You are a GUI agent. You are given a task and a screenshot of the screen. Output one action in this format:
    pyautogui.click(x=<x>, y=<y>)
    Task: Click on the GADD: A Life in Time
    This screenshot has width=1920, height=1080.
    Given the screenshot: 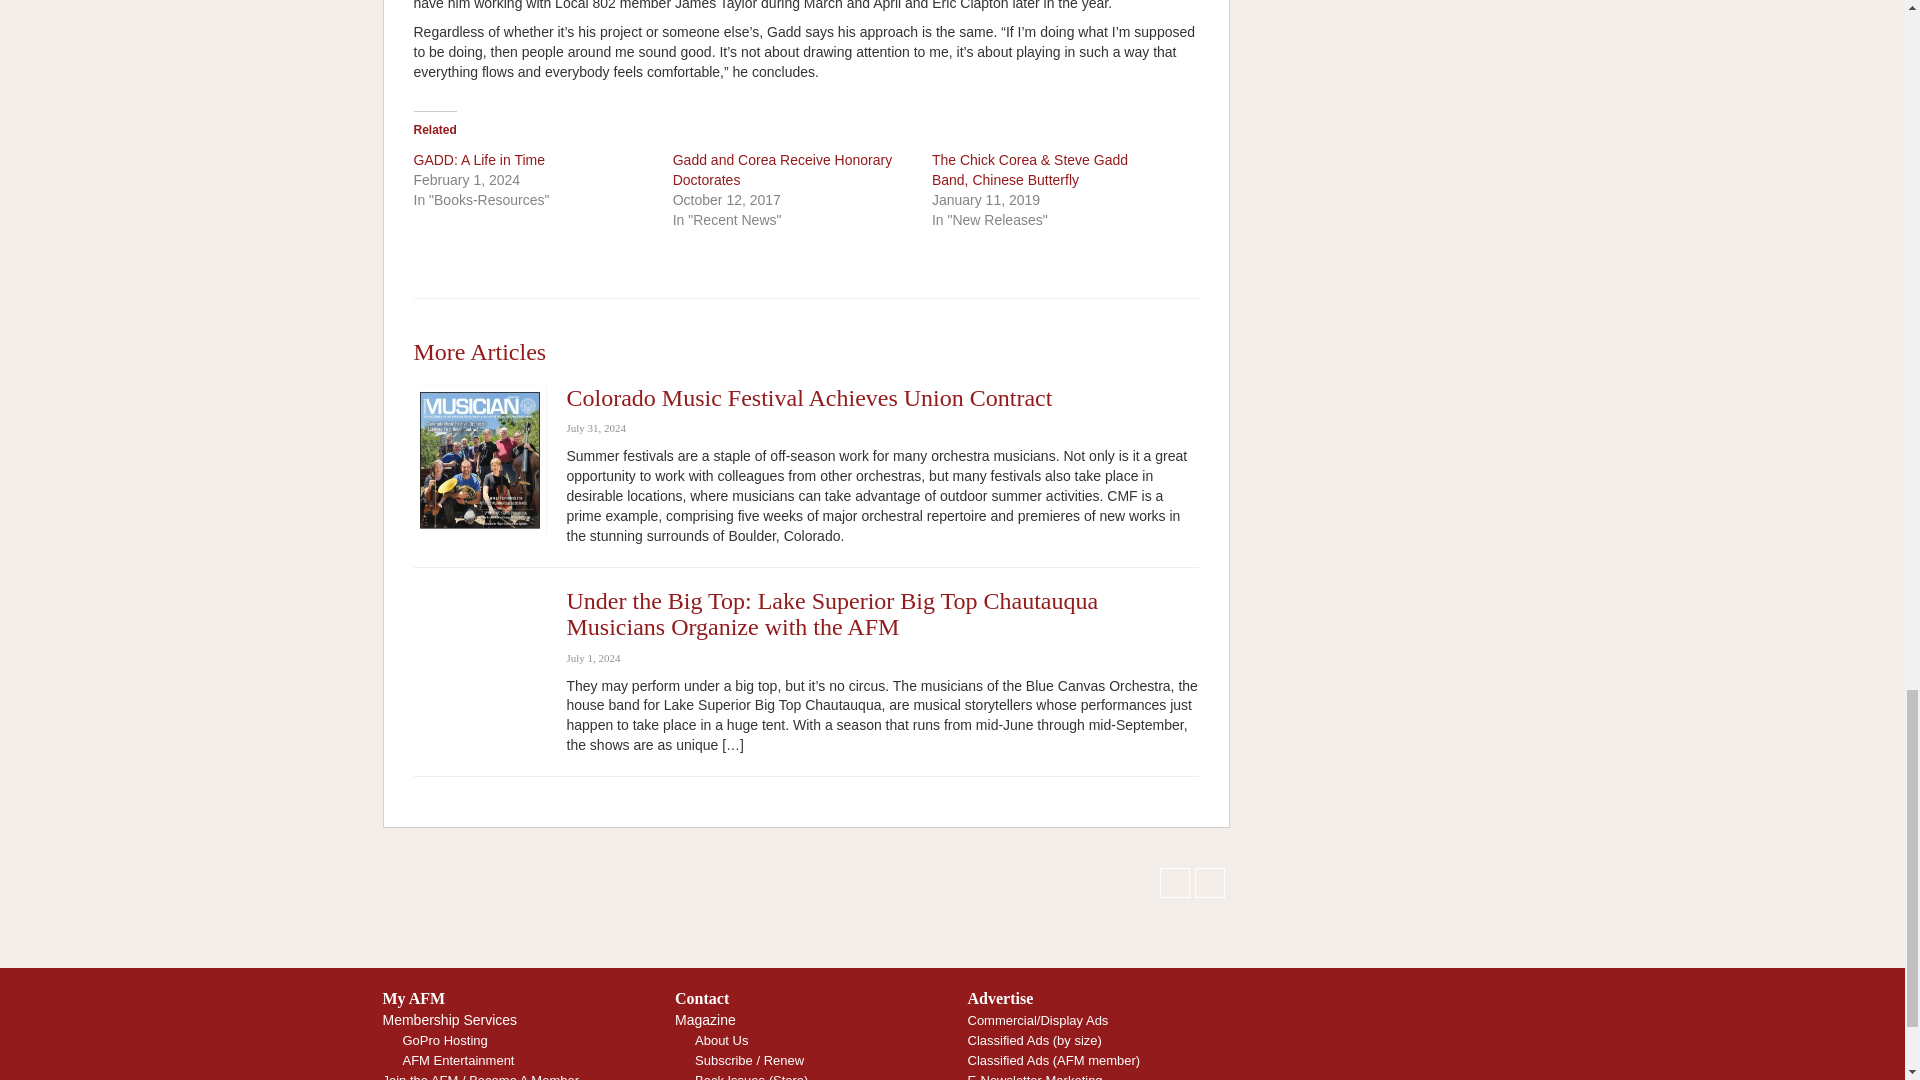 What is the action you would take?
    pyautogui.click(x=480, y=160)
    